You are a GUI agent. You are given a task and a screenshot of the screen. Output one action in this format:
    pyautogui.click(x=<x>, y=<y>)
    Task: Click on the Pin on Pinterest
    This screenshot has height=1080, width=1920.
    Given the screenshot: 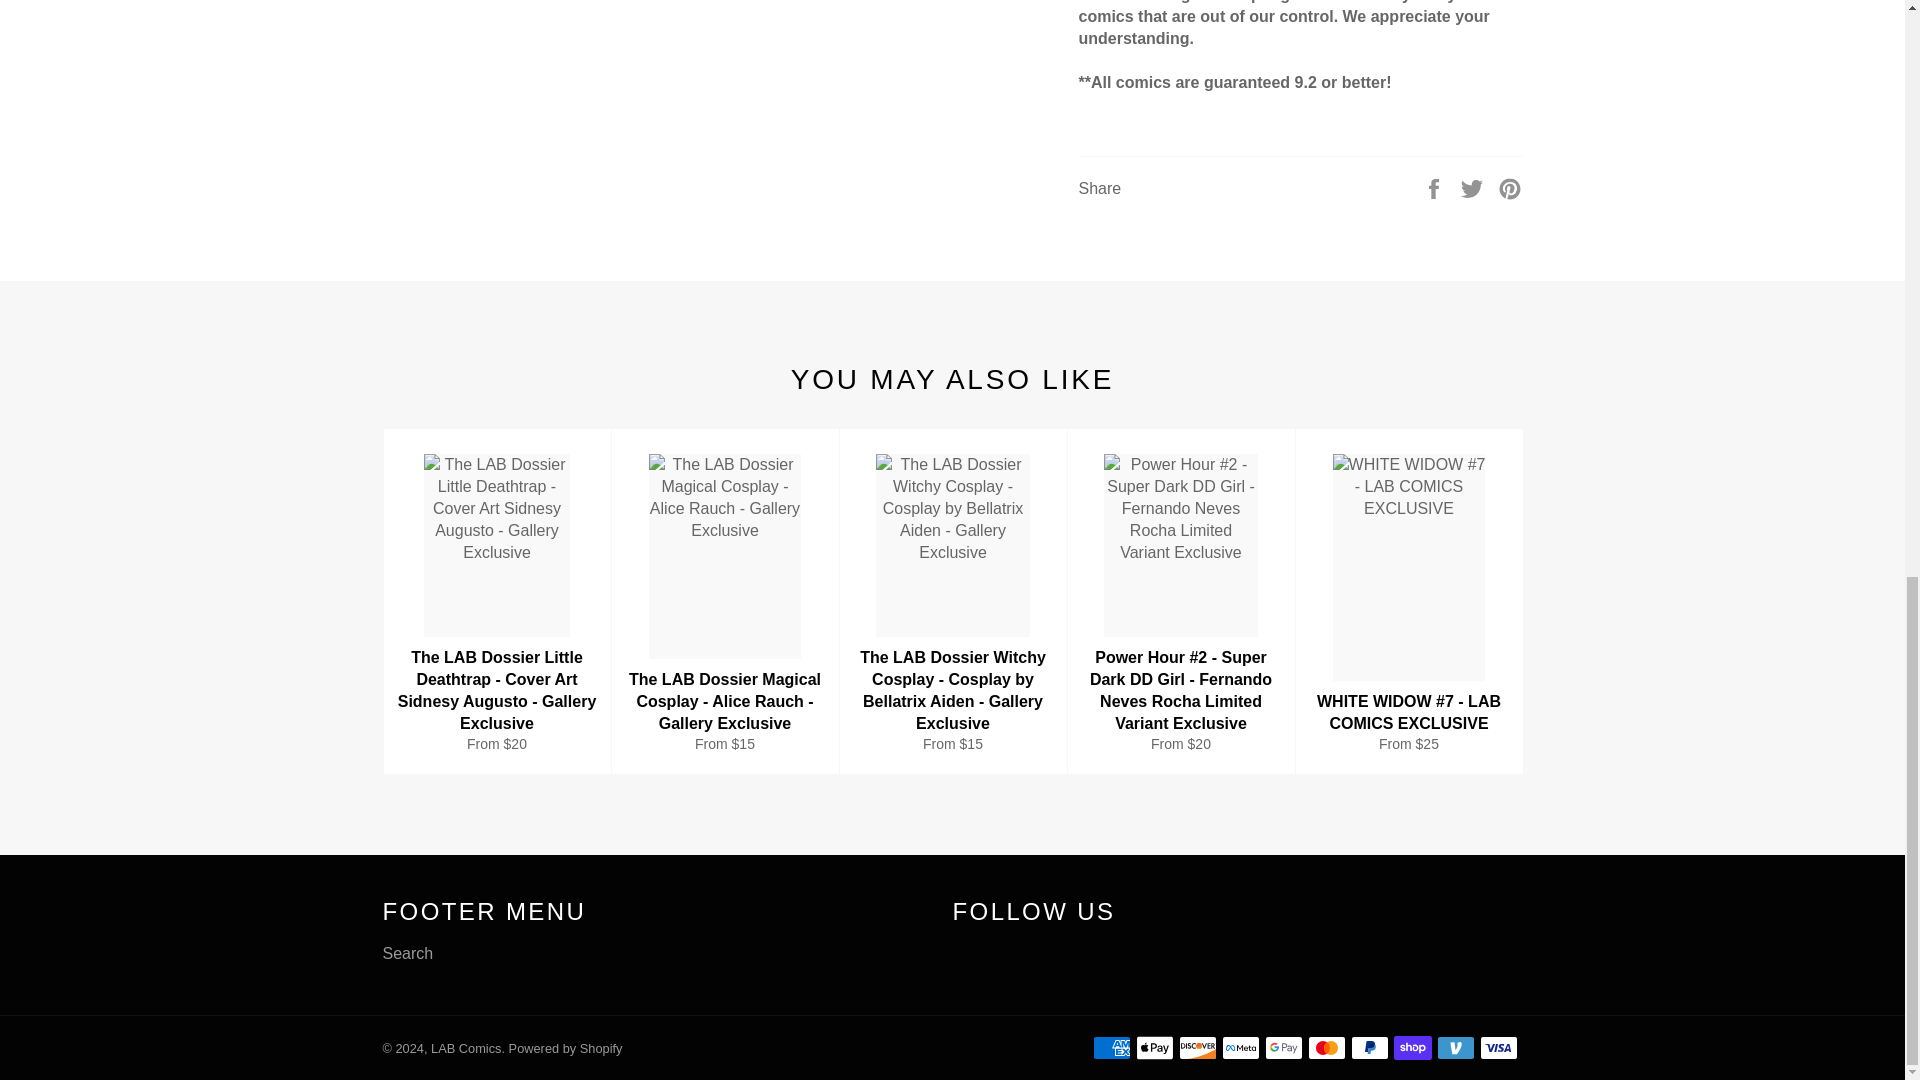 What is the action you would take?
    pyautogui.click(x=1510, y=187)
    